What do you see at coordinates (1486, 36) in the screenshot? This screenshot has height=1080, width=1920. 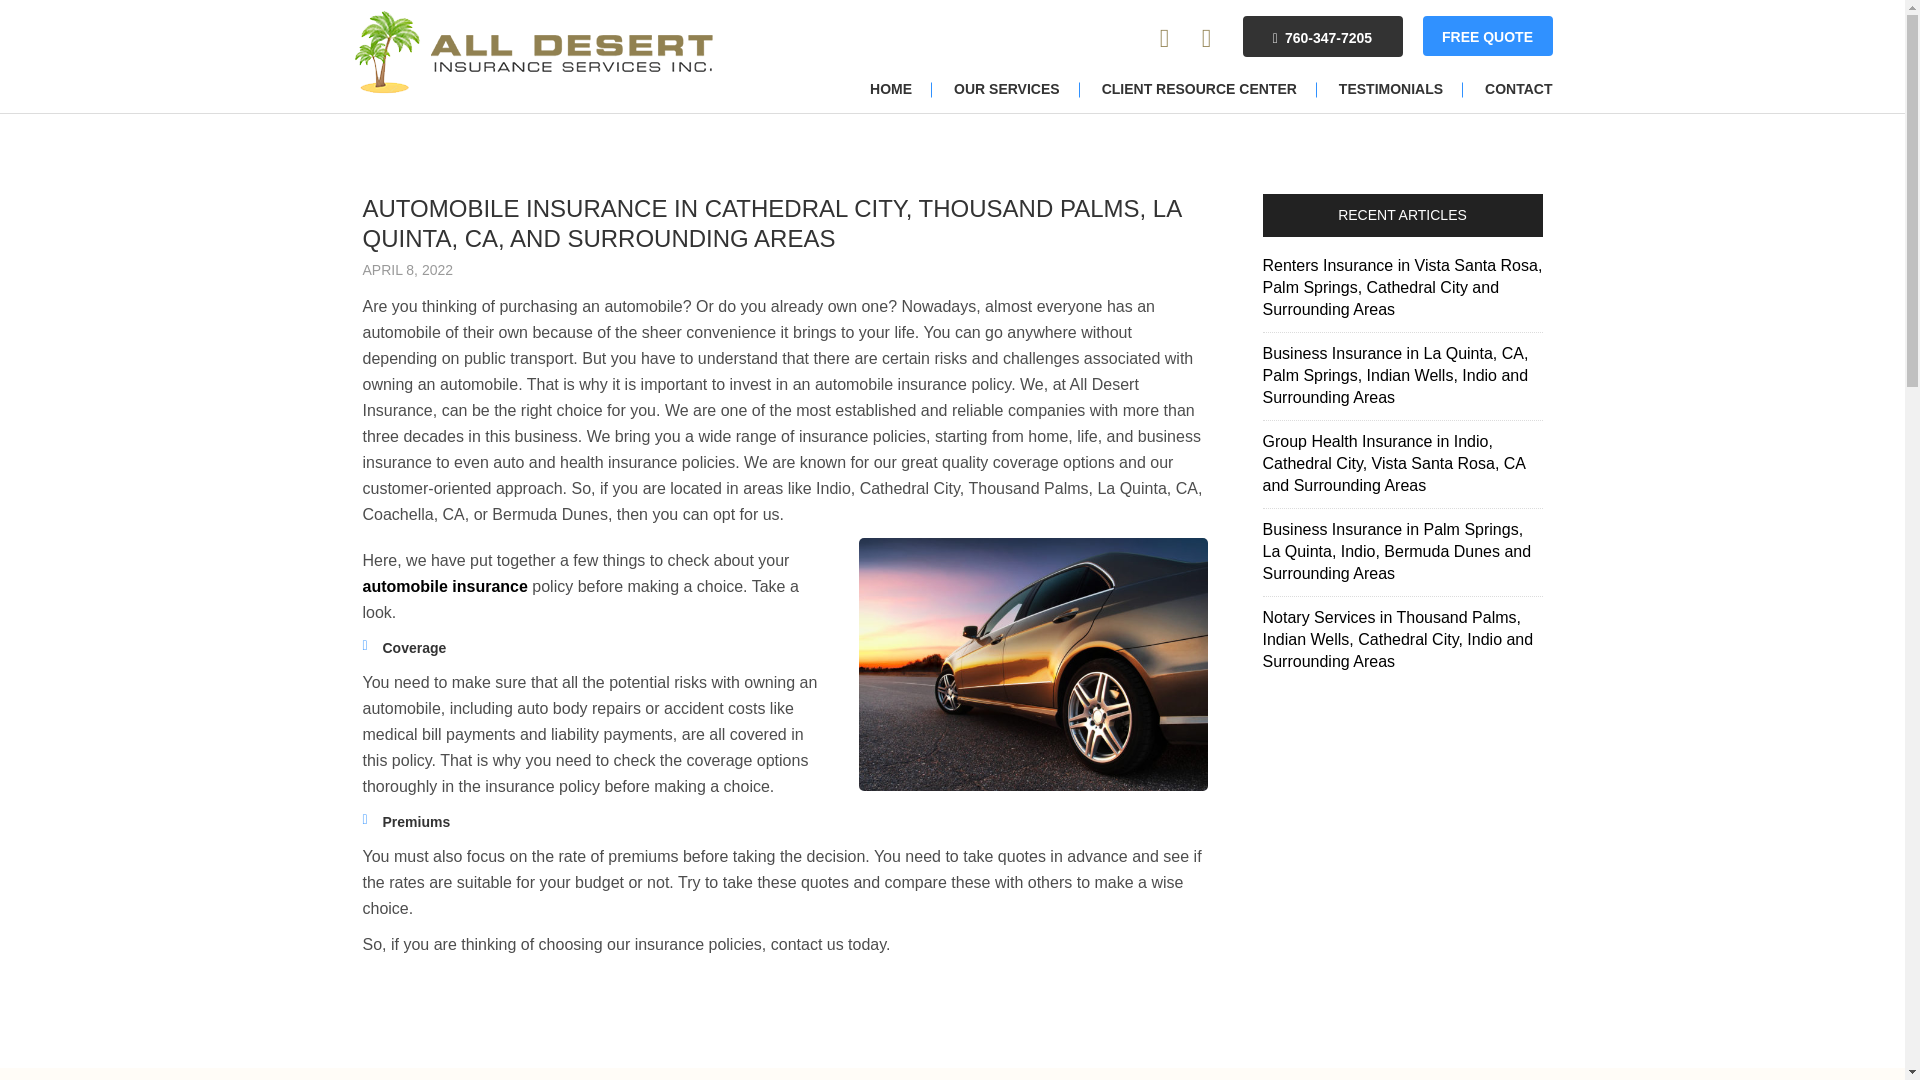 I see `FREE QUOTE` at bounding box center [1486, 36].